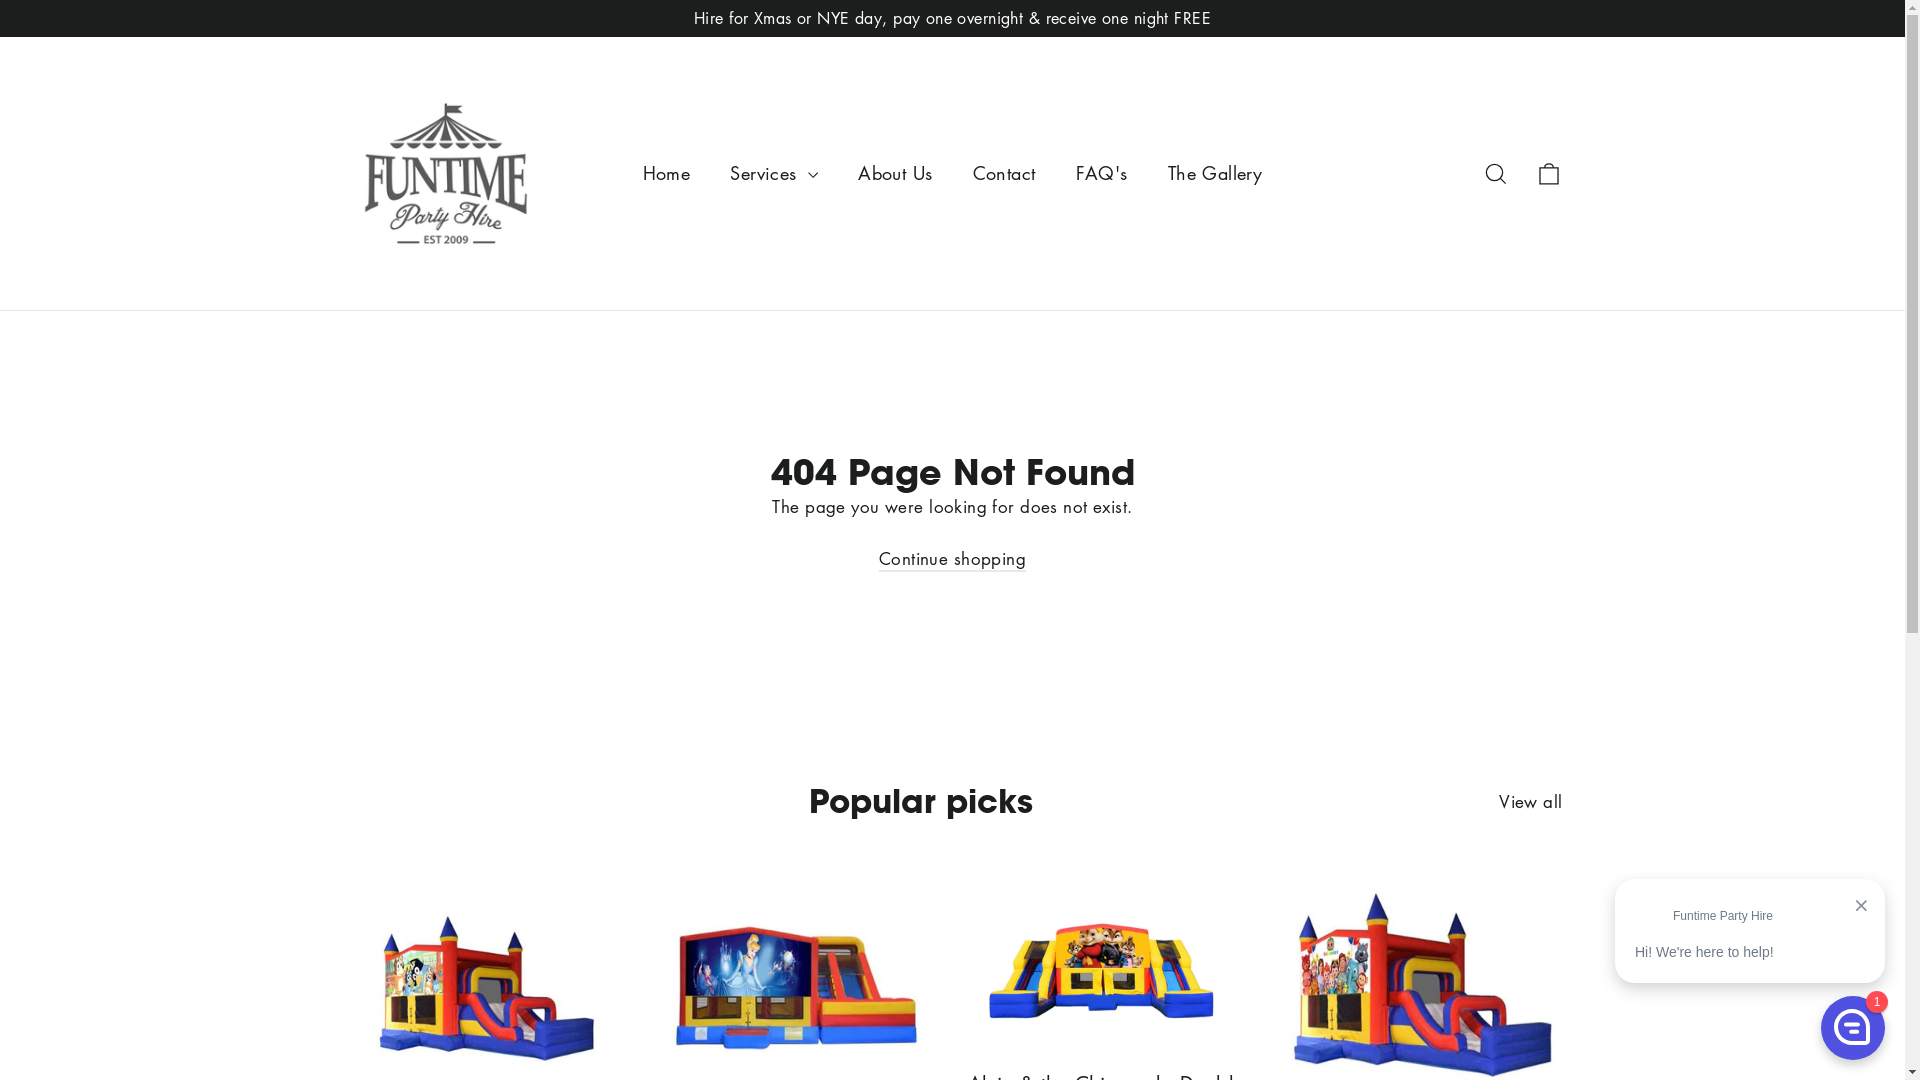  I want to click on Contact, so click(1004, 174).